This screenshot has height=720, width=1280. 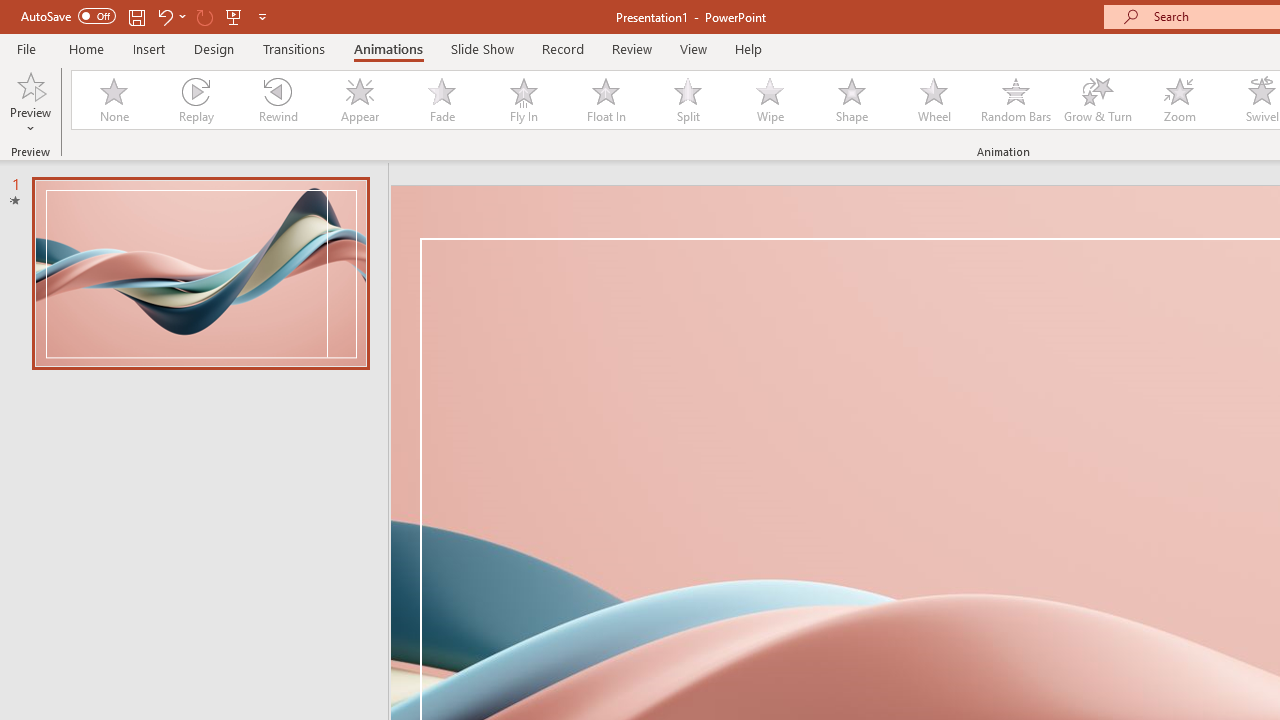 What do you see at coordinates (523, 100) in the screenshot?
I see `Fly In` at bounding box center [523, 100].